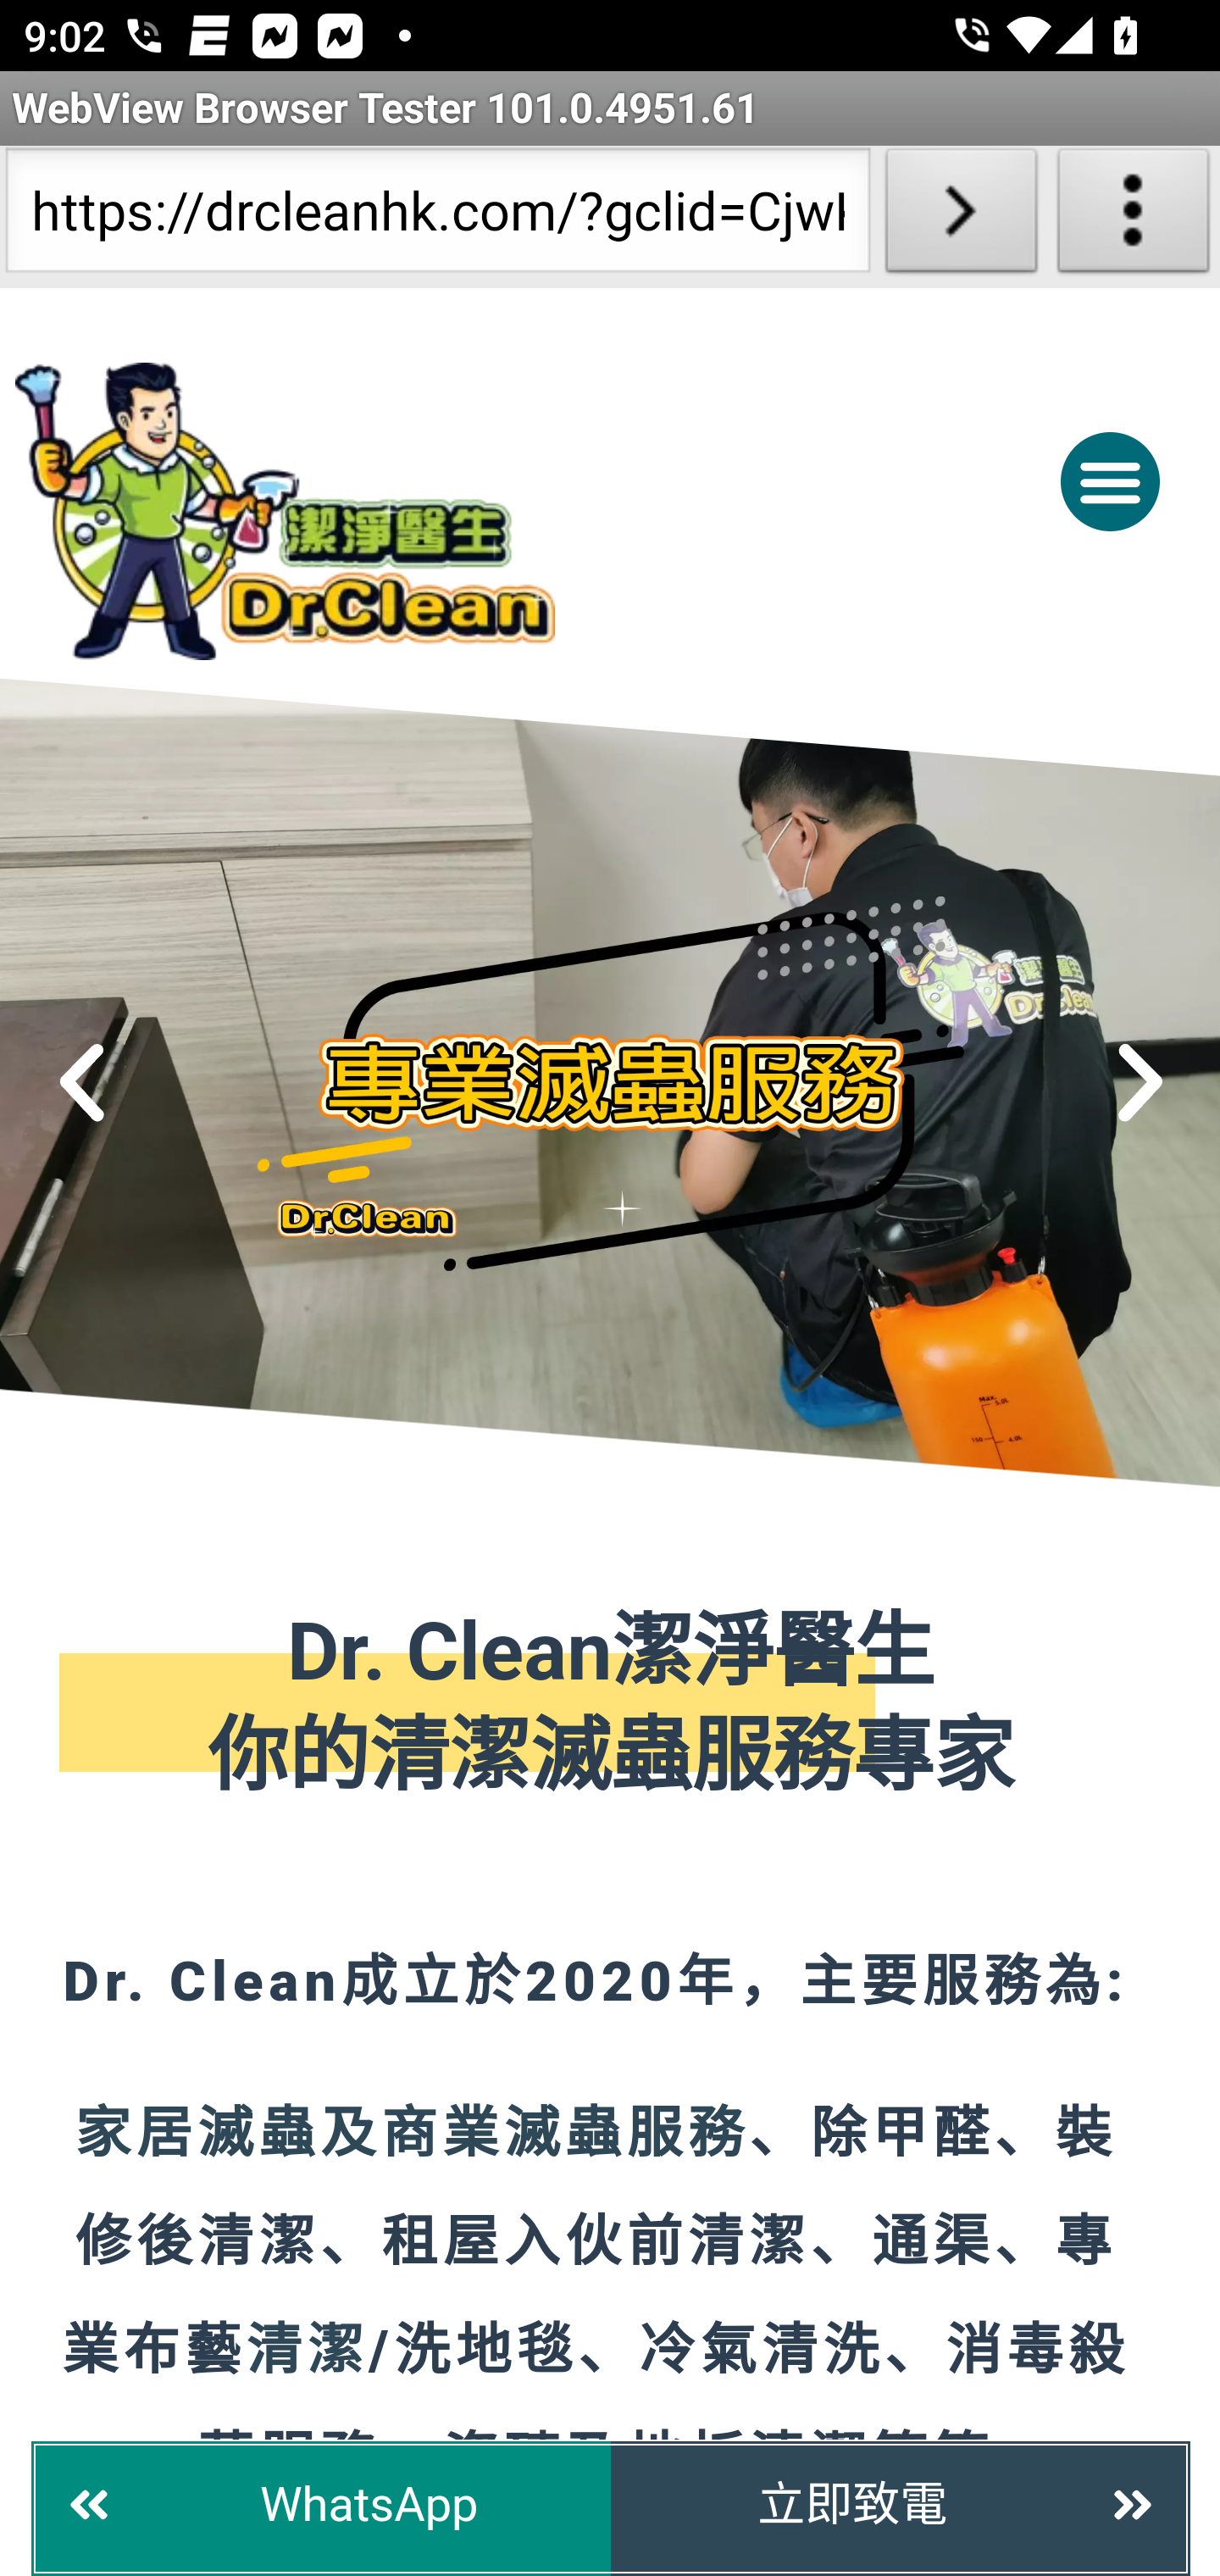  Describe the element at coordinates (419, 510) in the screenshot. I see `drcleanhk` at that location.